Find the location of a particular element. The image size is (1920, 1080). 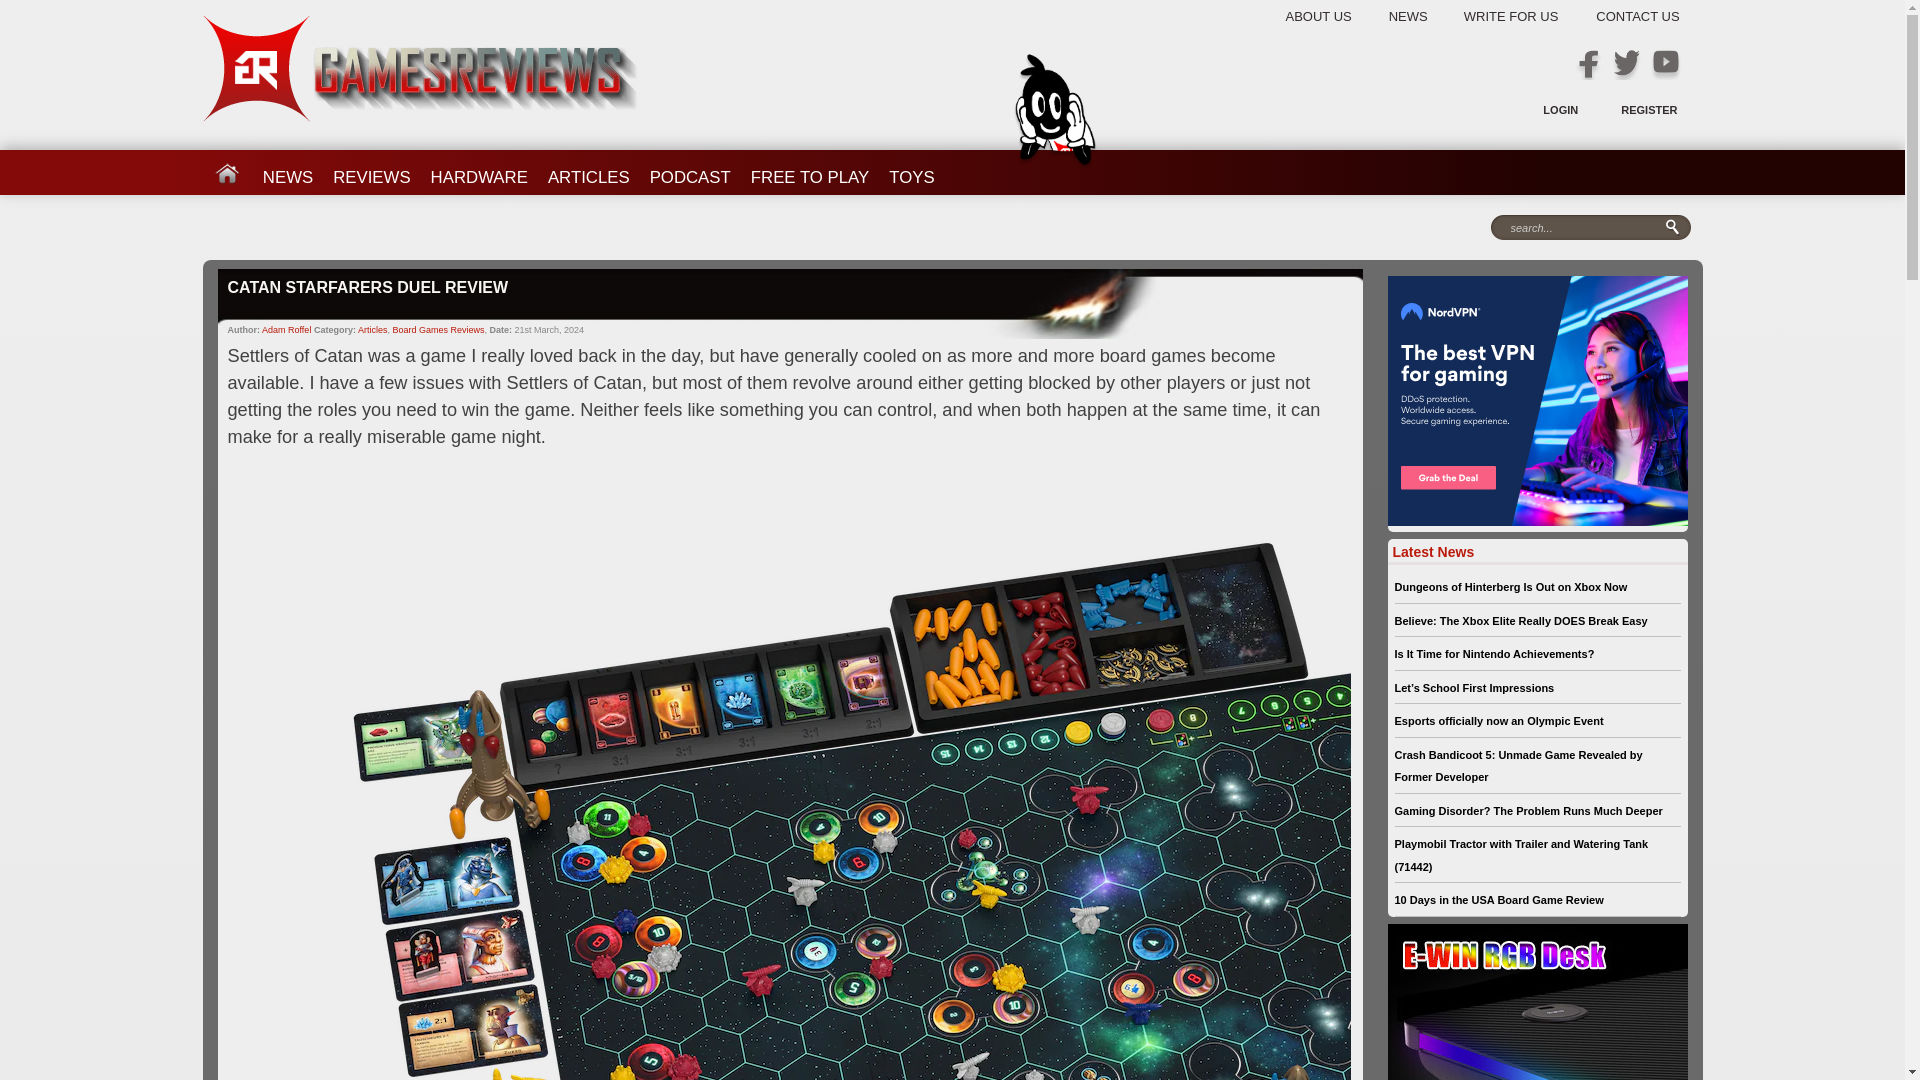

Posts by Adam Roffel is located at coordinates (286, 330).